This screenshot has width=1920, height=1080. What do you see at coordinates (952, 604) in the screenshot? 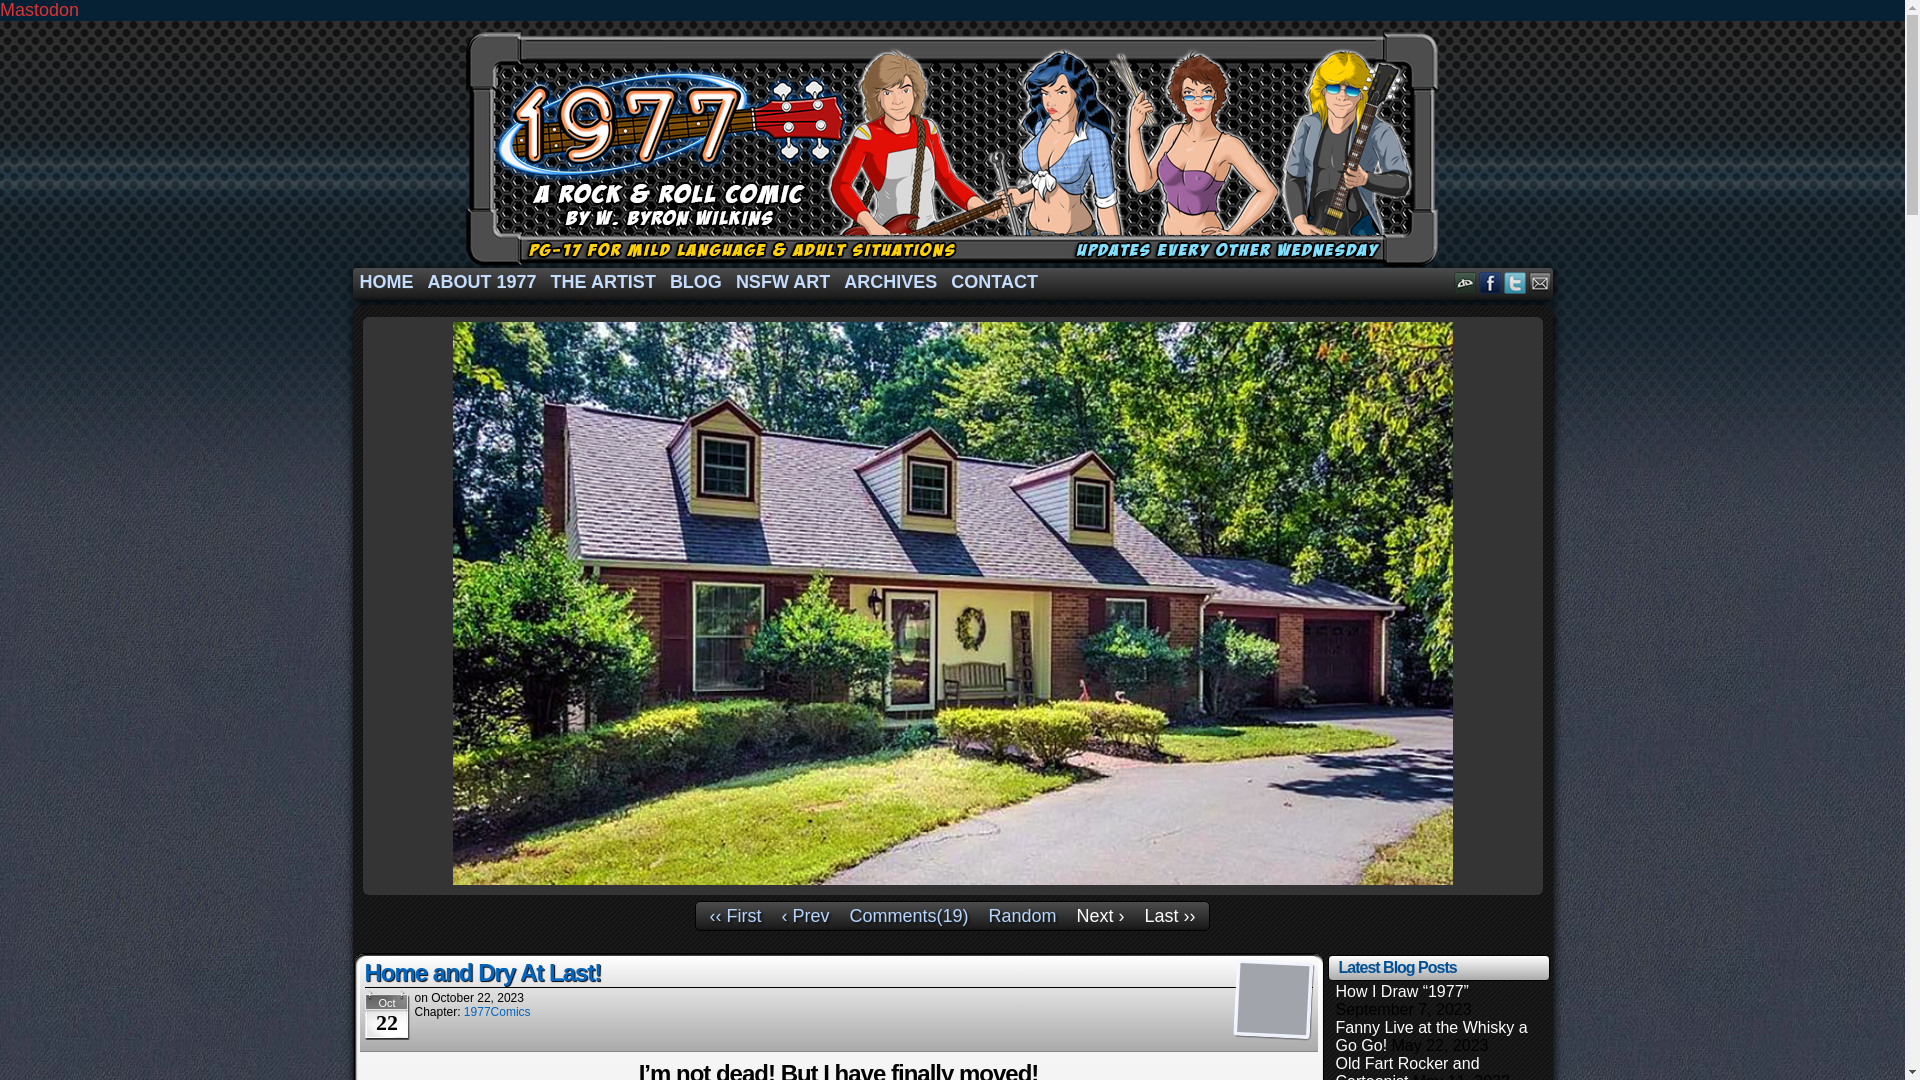
I see `Home and Dry At Last!` at bounding box center [952, 604].